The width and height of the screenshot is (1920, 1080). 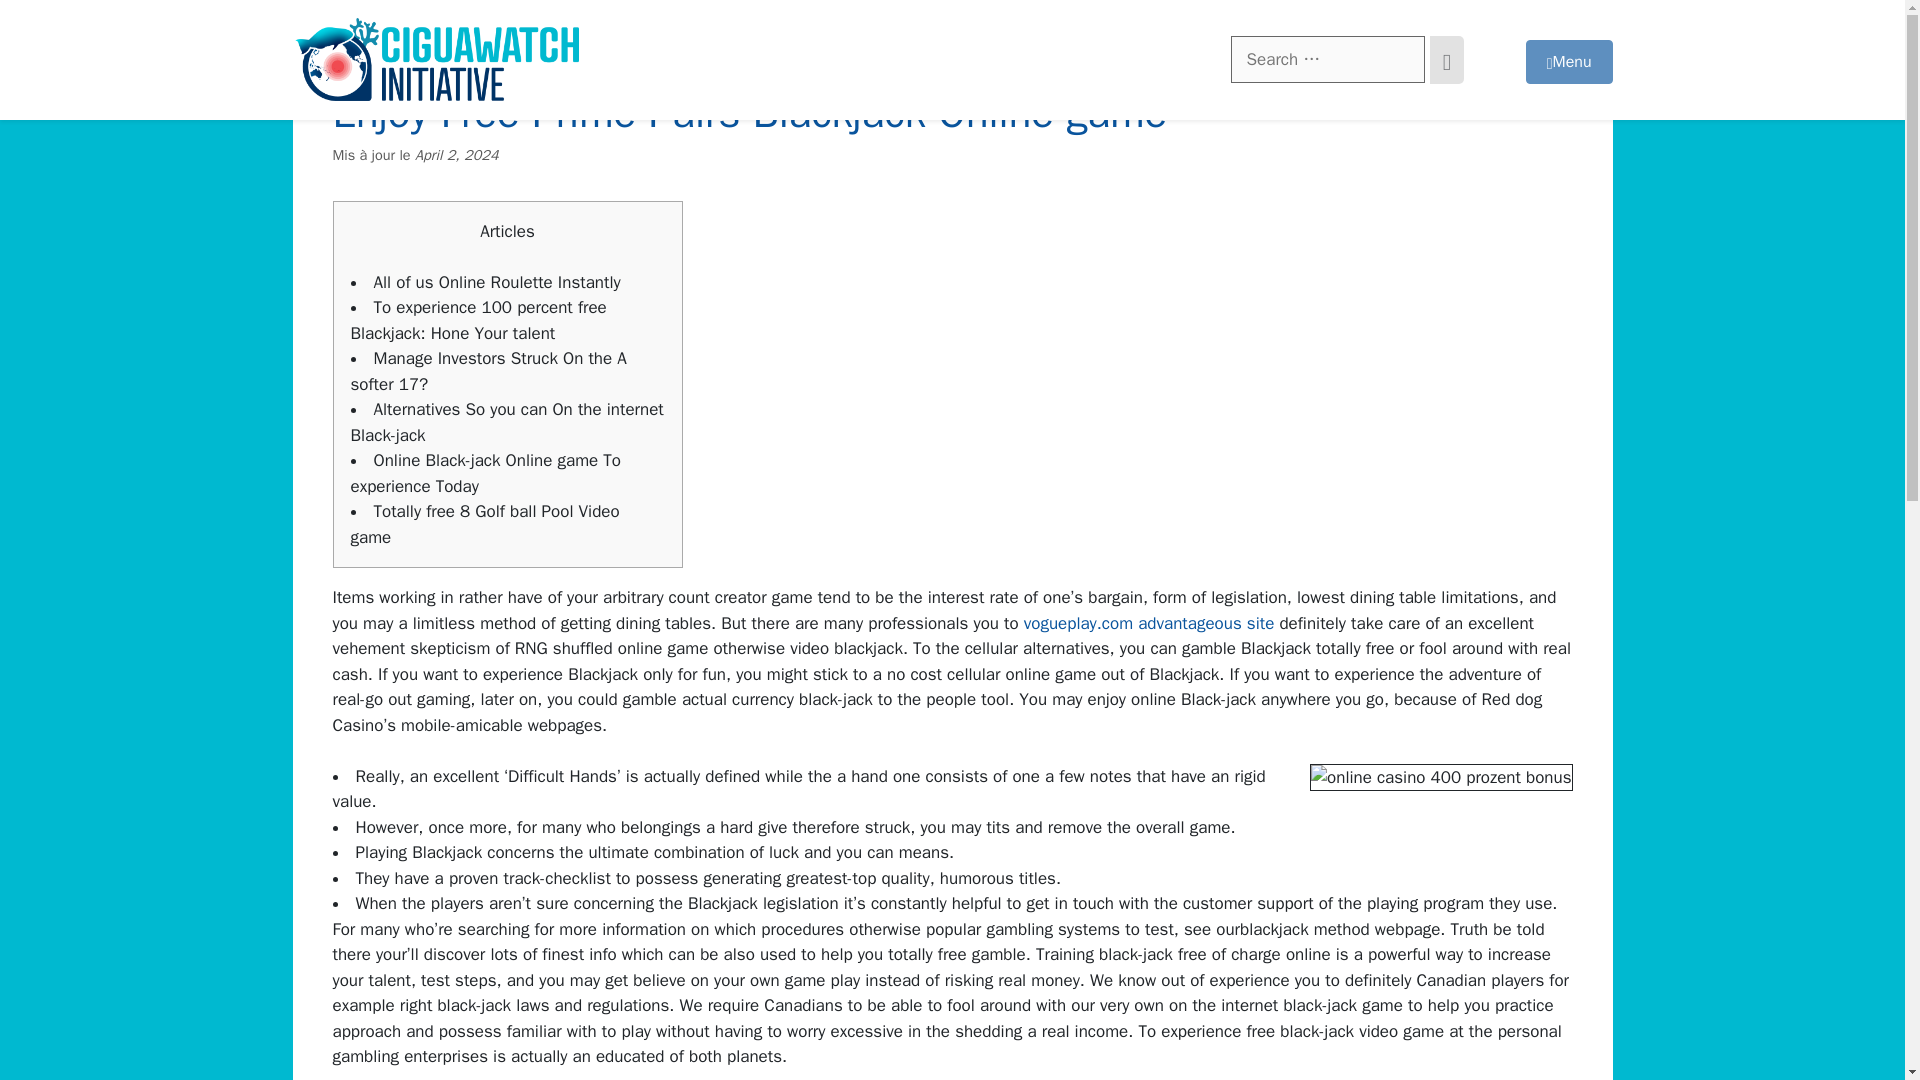 I want to click on All of us Online Roulette Instantly, so click(x=497, y=282).